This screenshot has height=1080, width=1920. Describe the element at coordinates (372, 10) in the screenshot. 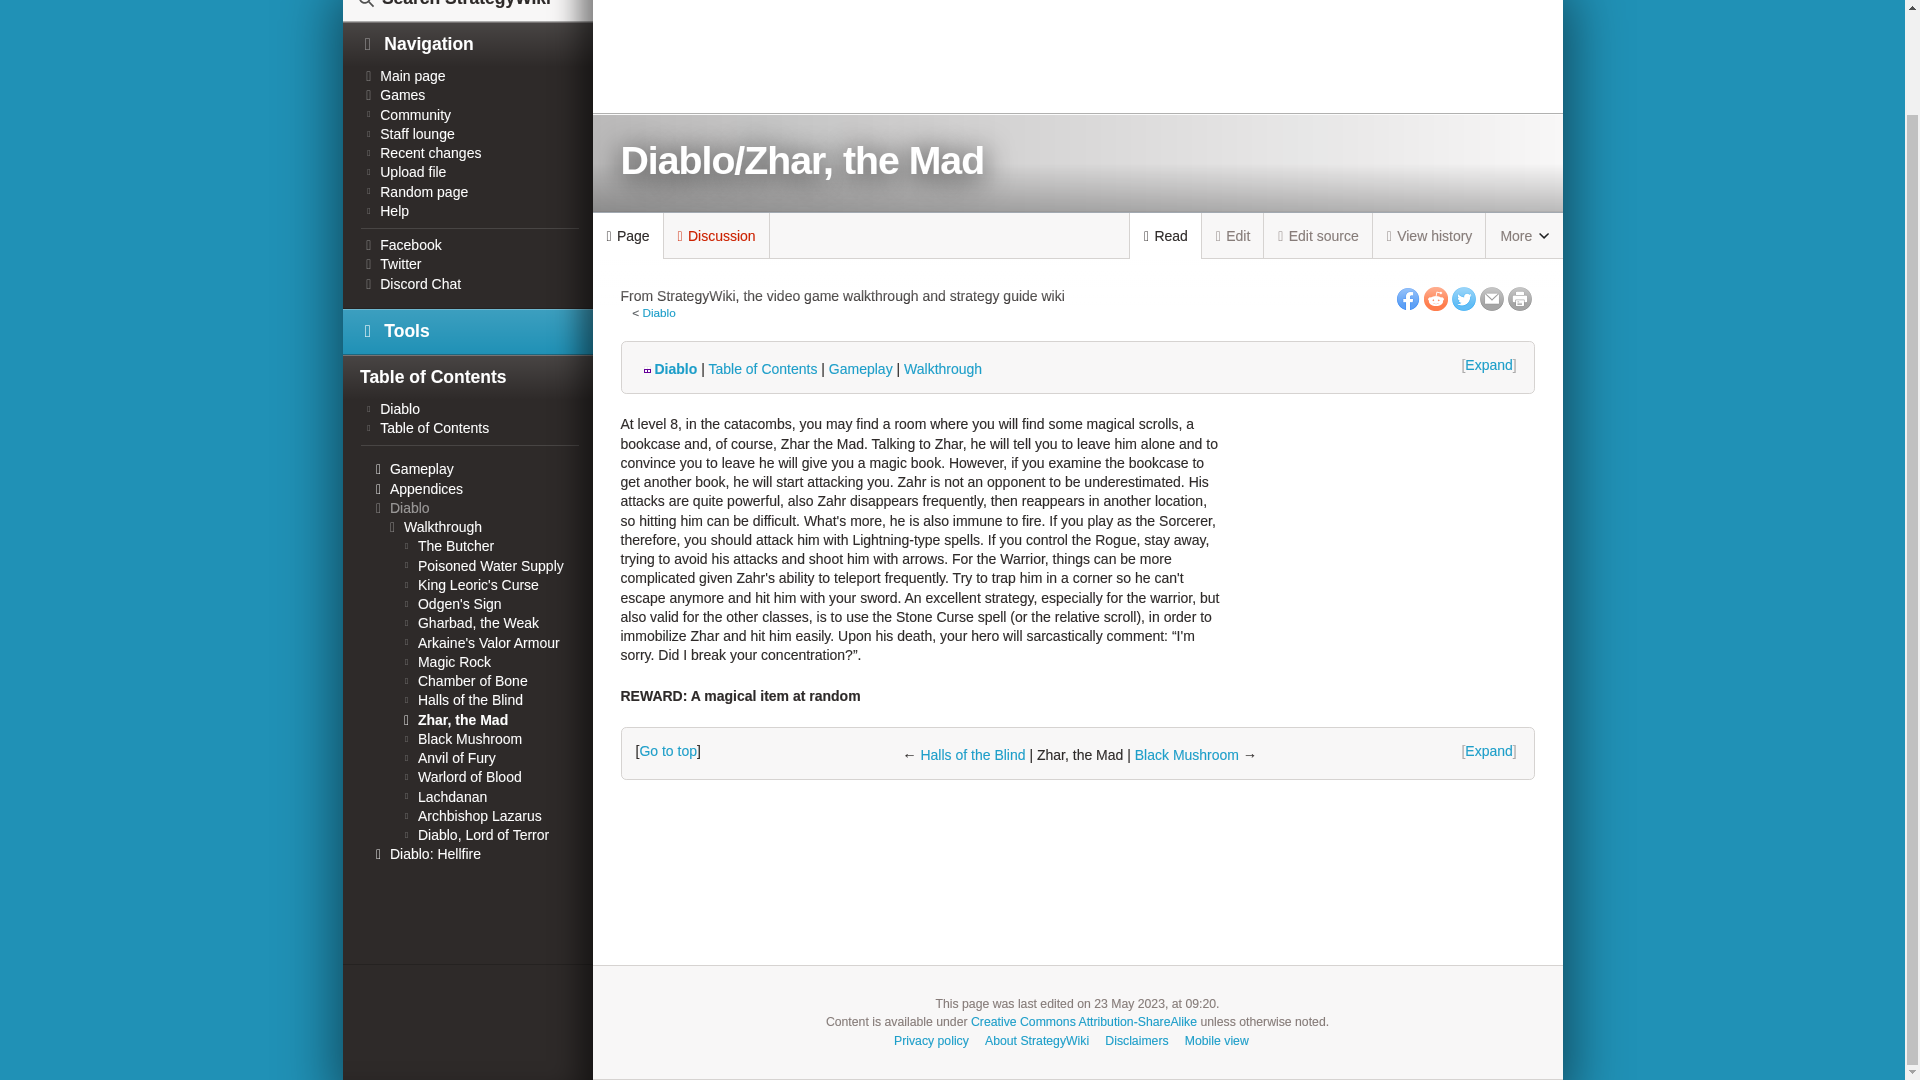

I see `Search` at that location.